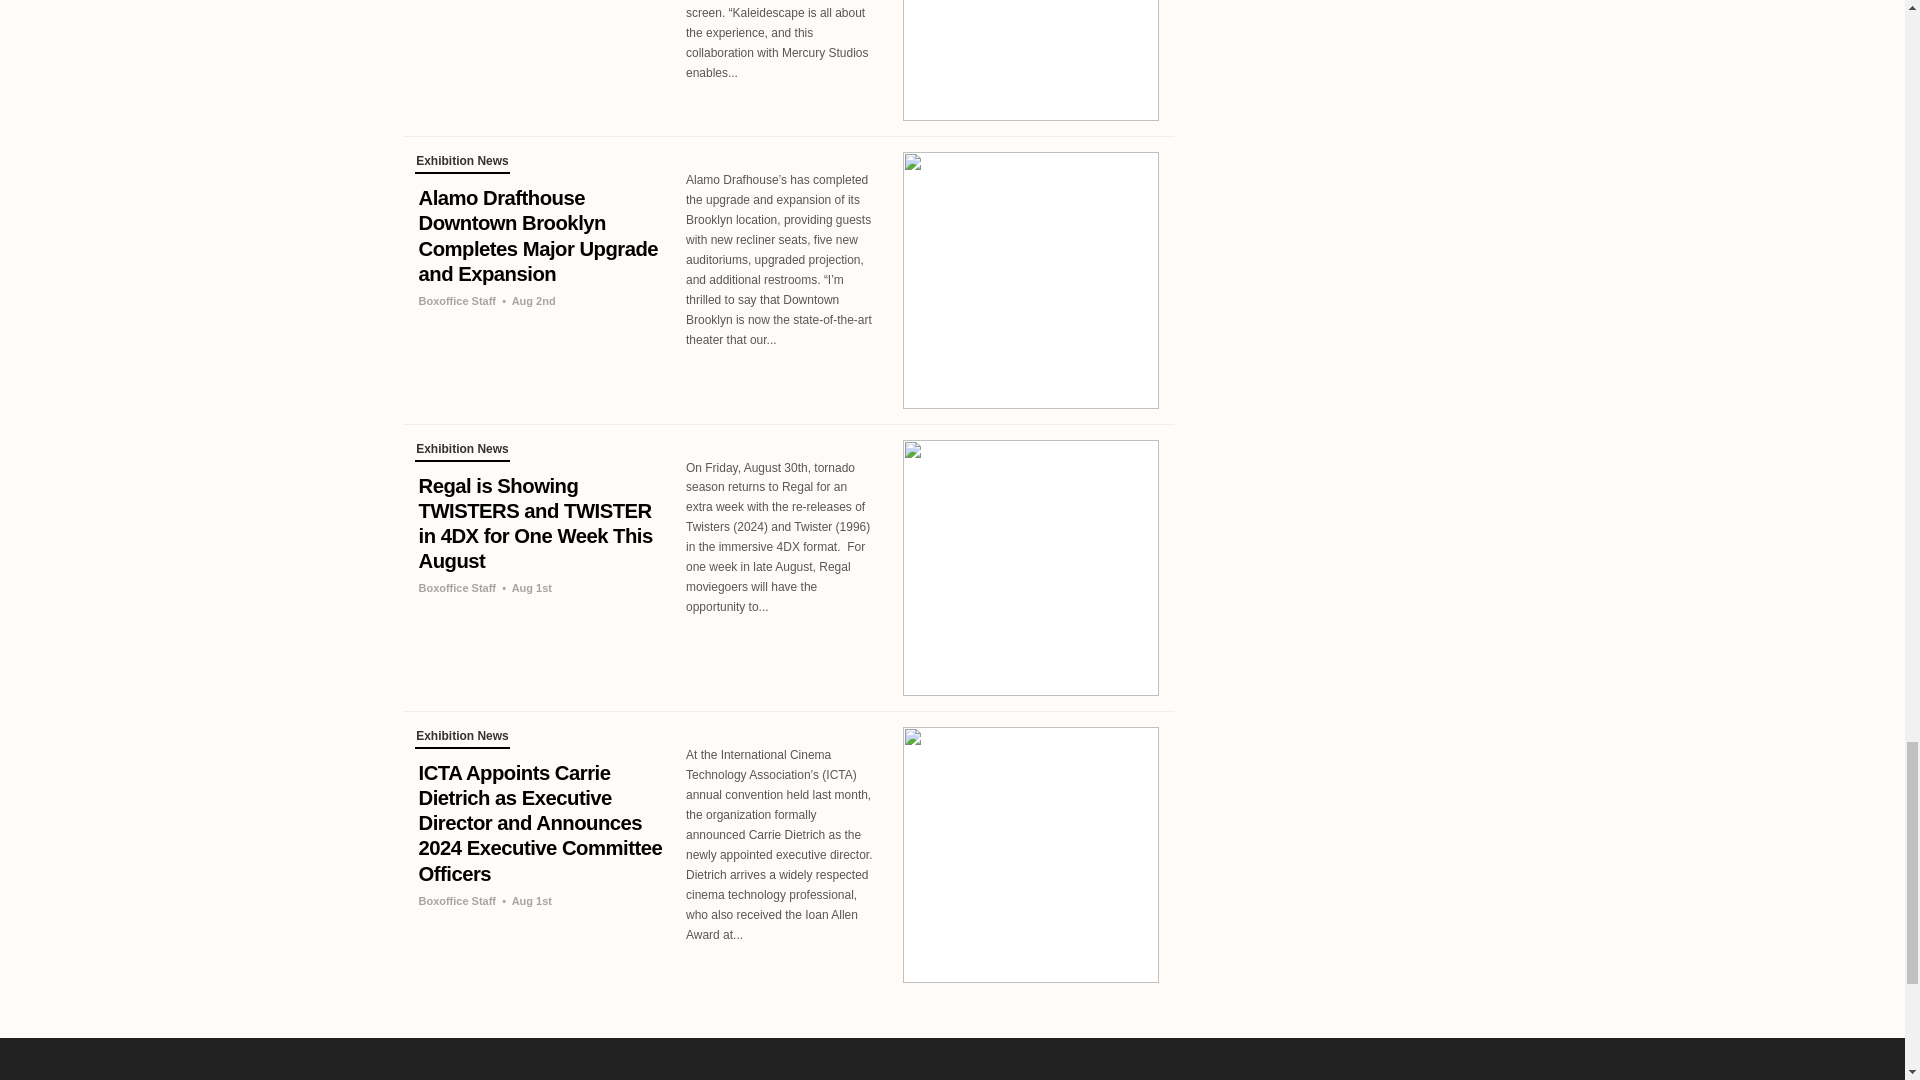  Describe the element at coordinates (461, 452) in the screenshot. I see `Exhibition News` at that location.